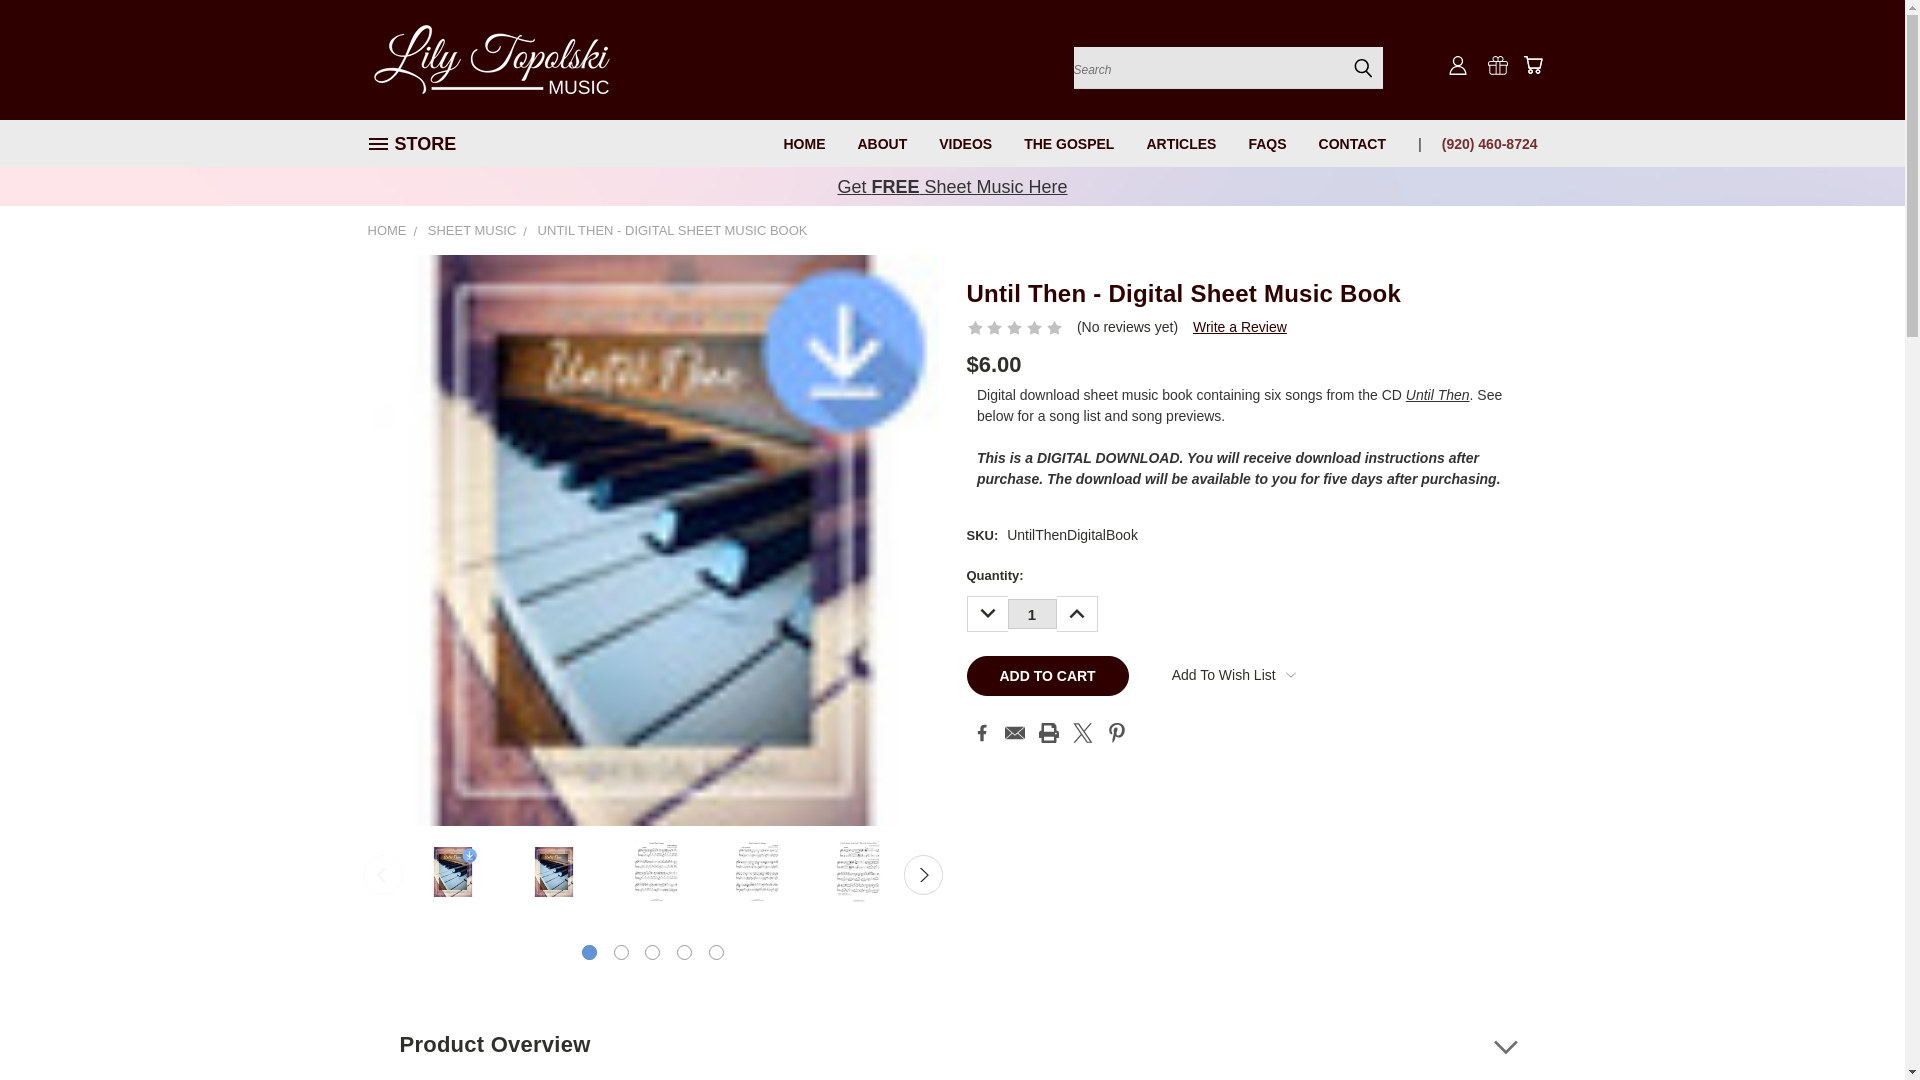 The width and height of the screenshot is (1920, 1080). What do you see at coordinates (1032, 614) in the screenshot?
I see `1` at bounding box center [1032, 614].